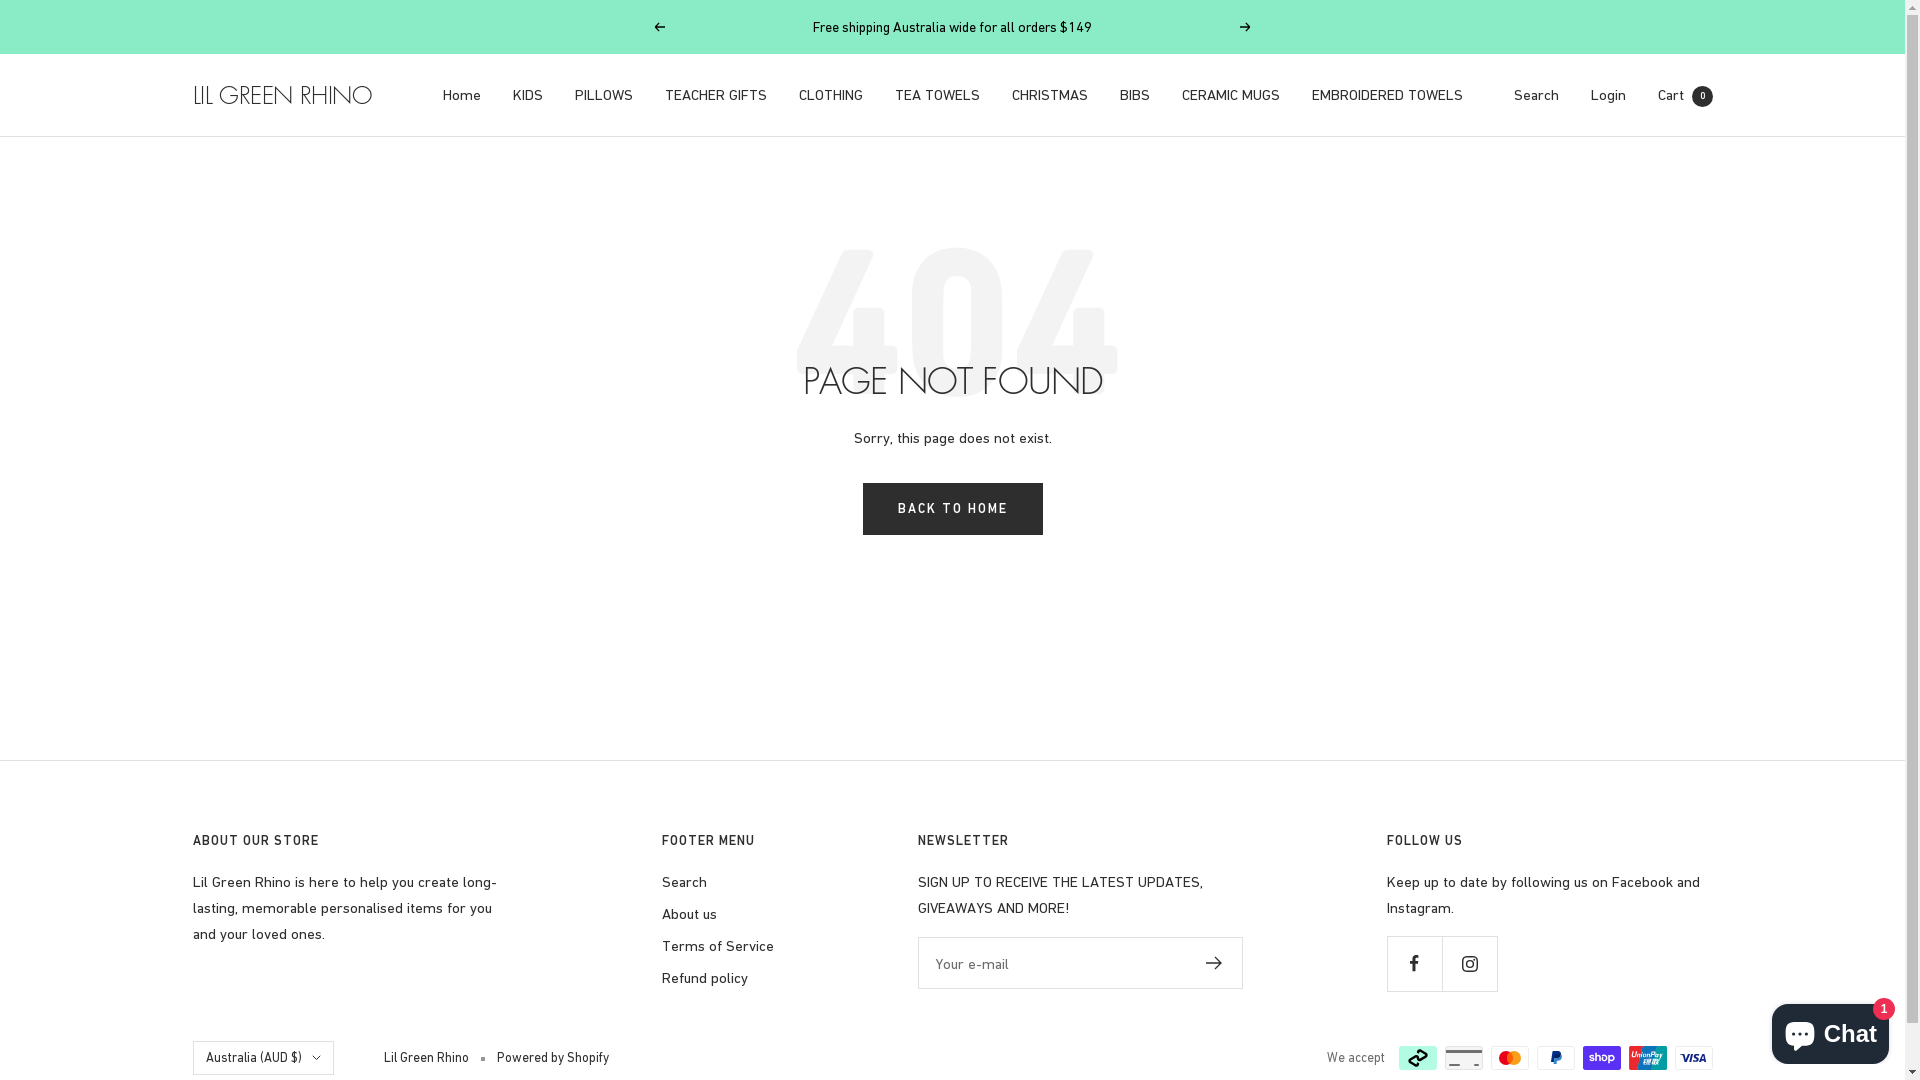  Describe the element at coordinates (1388, 95) in the screenshot. I see `EMBROIDERED TOWELS` at that location.